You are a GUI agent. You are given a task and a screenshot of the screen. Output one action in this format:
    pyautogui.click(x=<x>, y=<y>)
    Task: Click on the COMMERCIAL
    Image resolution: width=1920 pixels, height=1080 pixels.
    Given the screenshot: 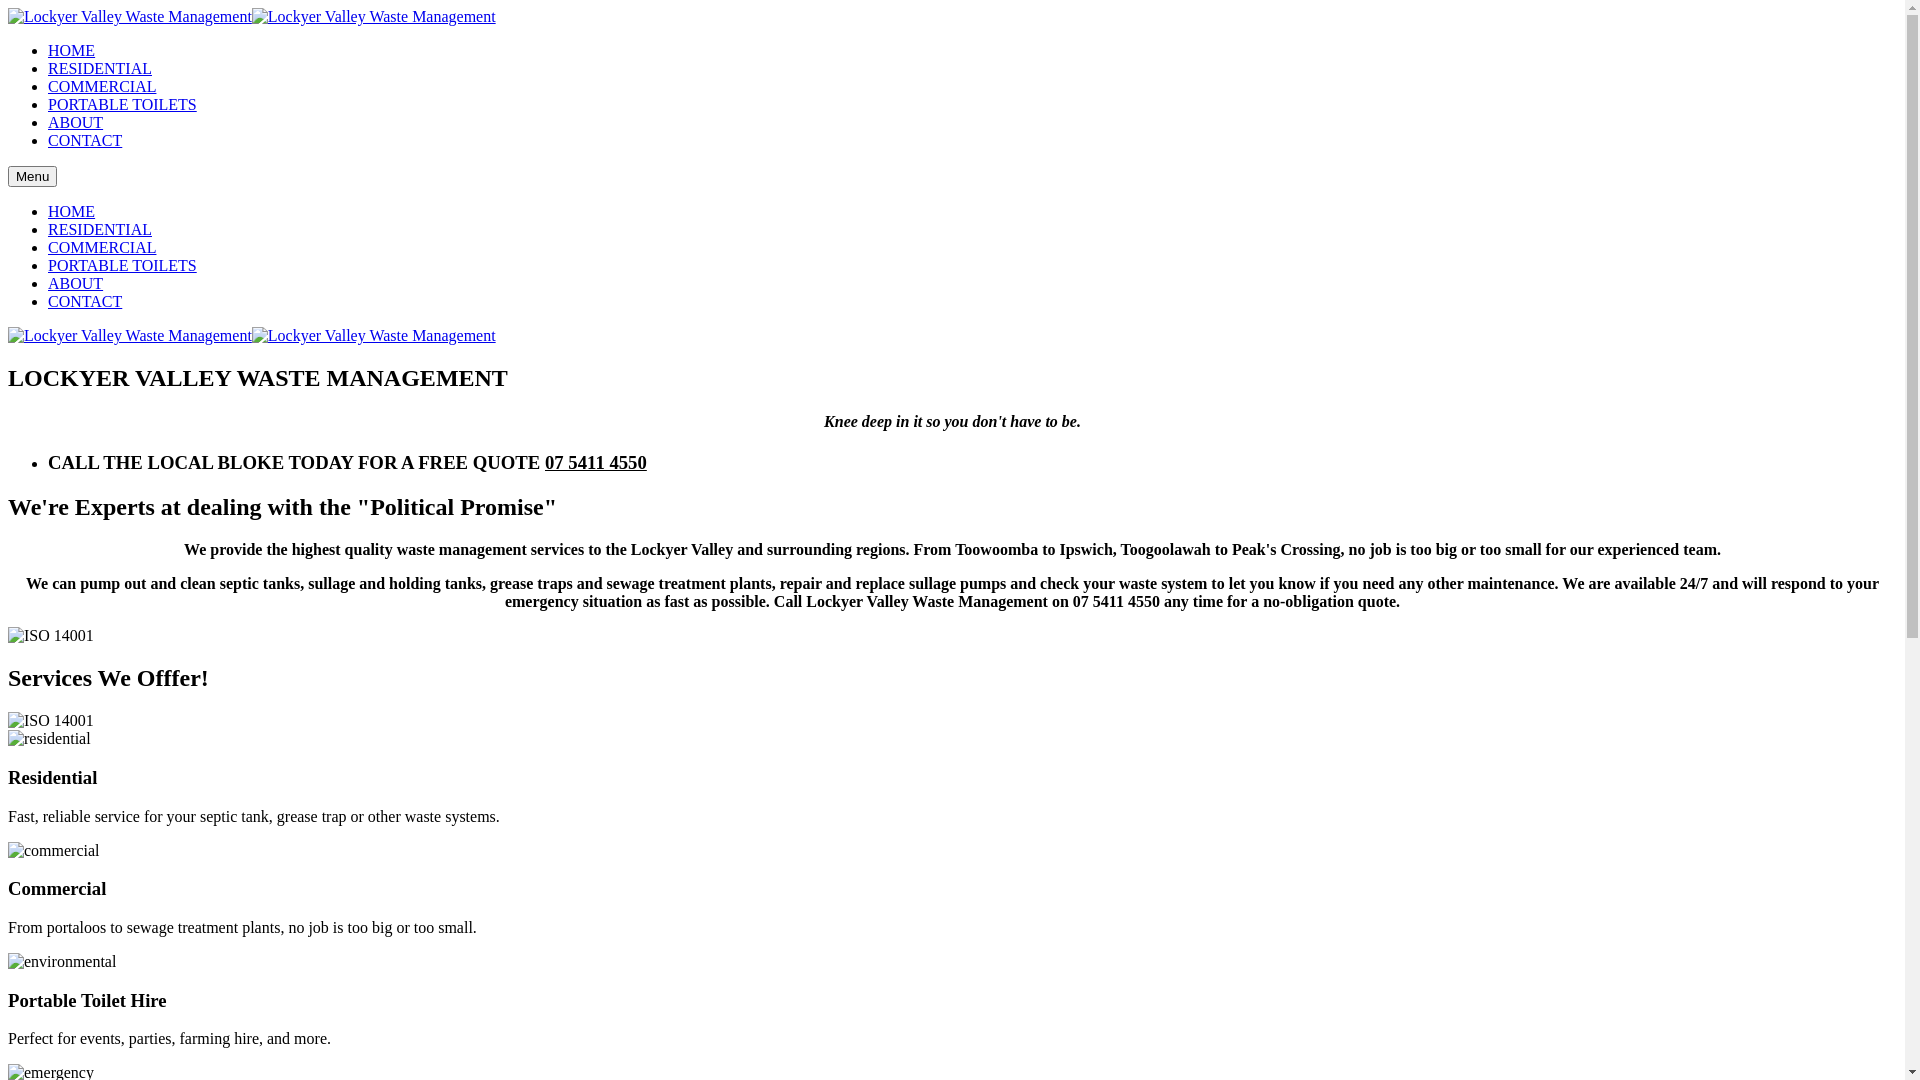 What is the action you would take?
    pyautogui.click(x=102, y=86)
    